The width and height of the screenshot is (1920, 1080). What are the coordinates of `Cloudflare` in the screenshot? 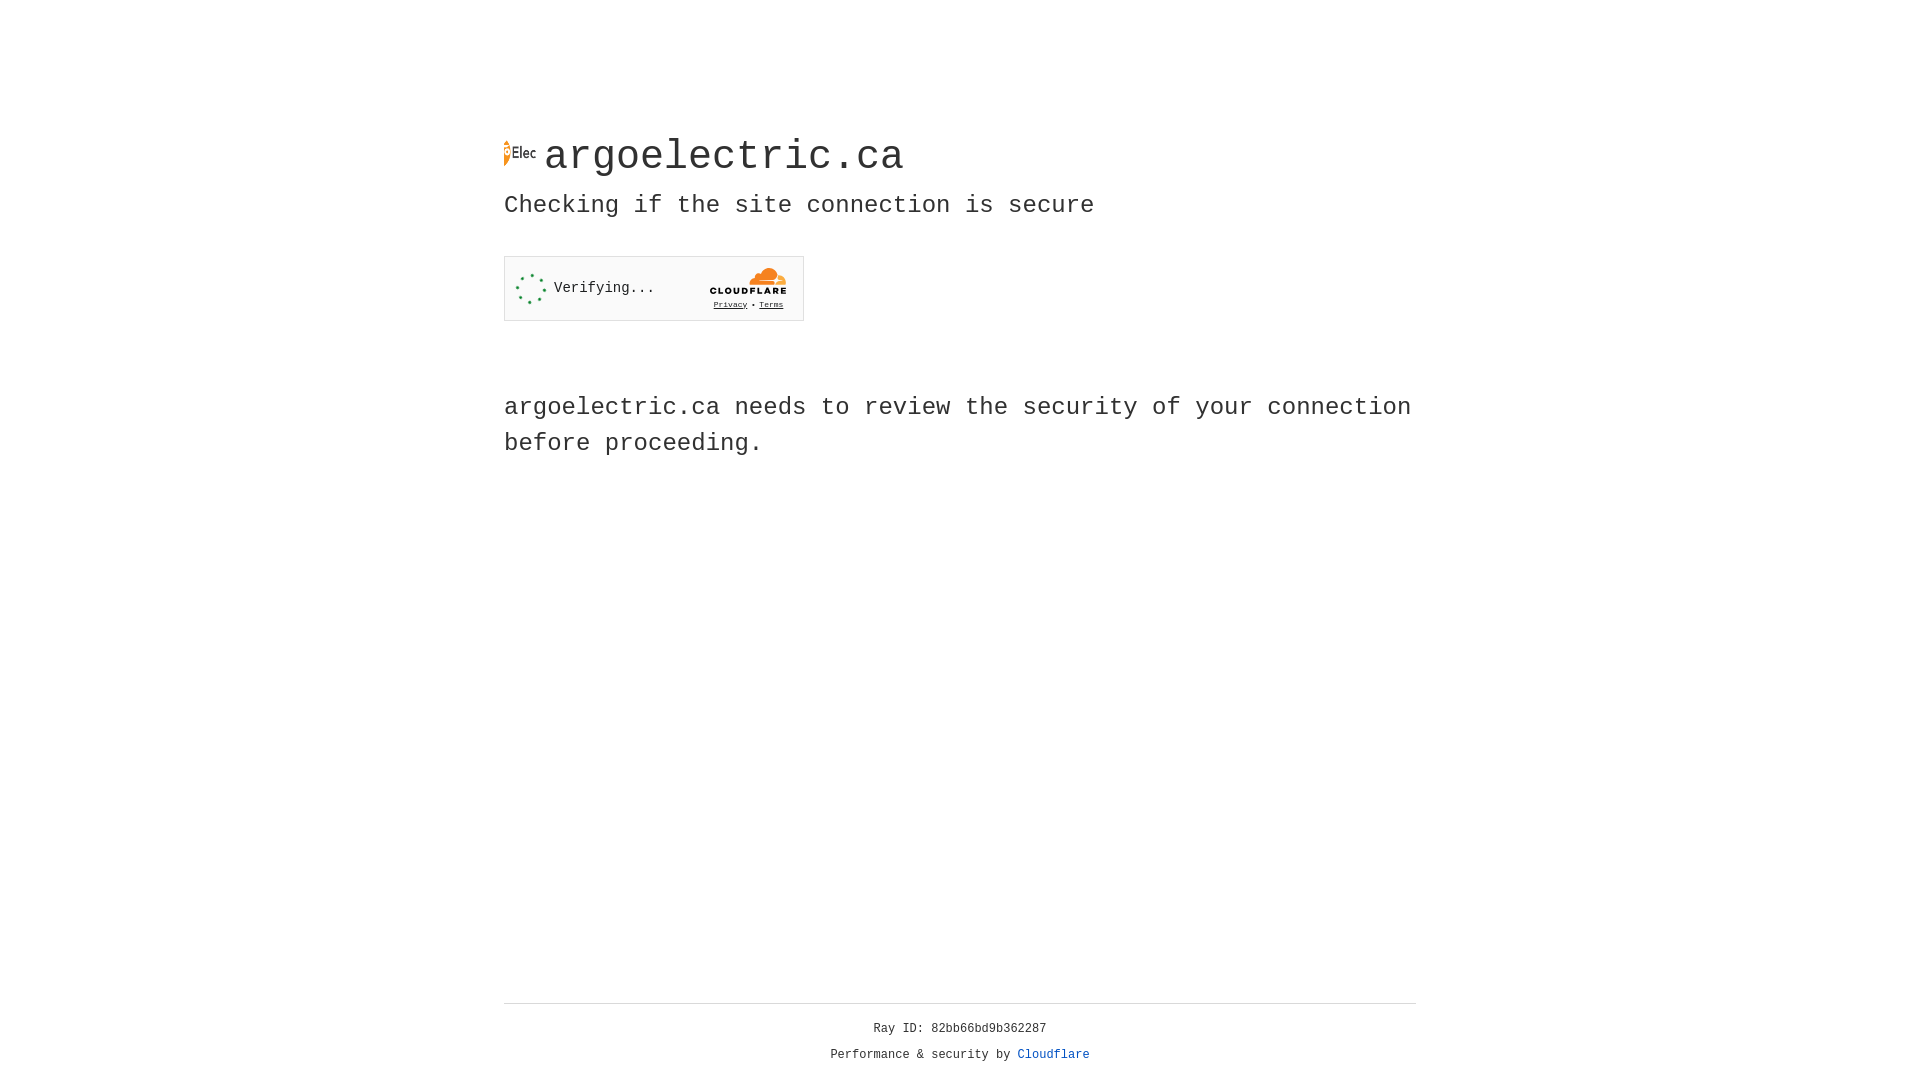 It's located at (1054, 1055).